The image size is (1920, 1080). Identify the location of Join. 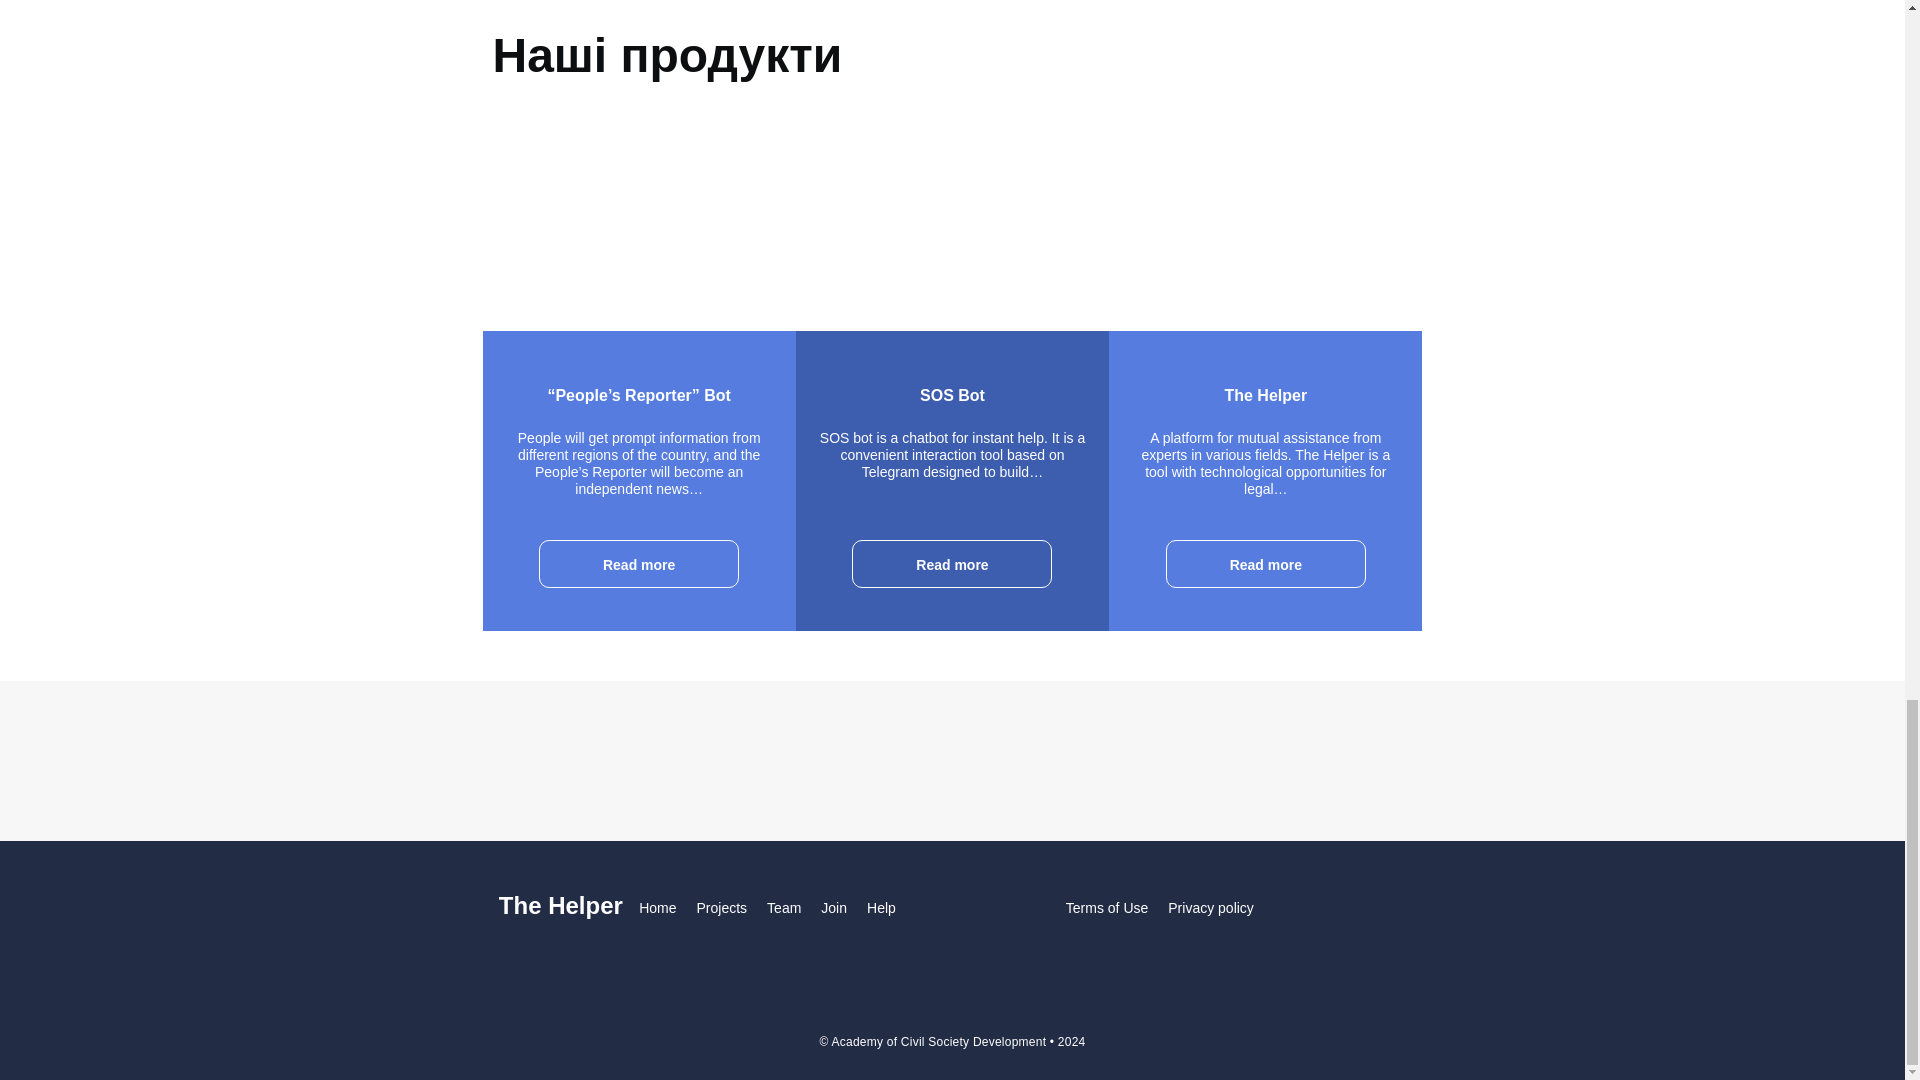
(834, 907).